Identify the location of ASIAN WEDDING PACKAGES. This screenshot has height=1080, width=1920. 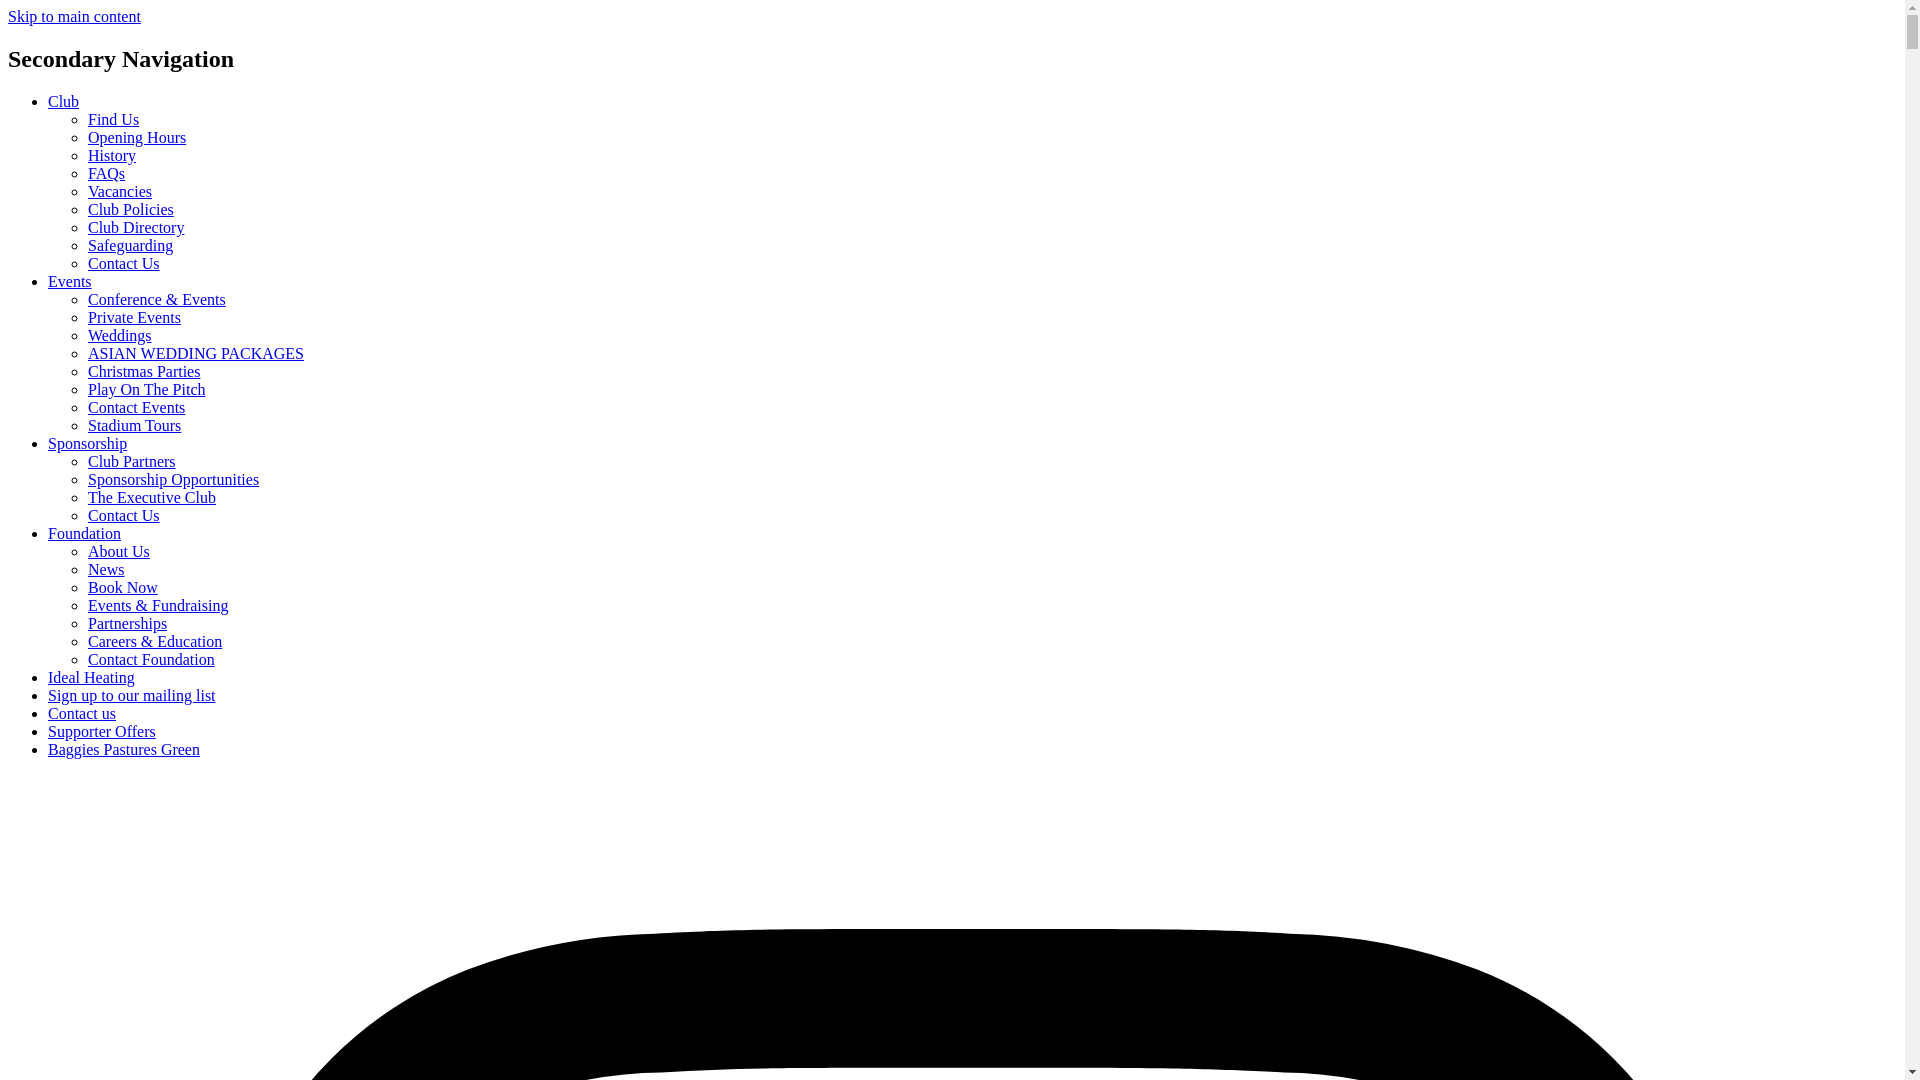
(196, 352).